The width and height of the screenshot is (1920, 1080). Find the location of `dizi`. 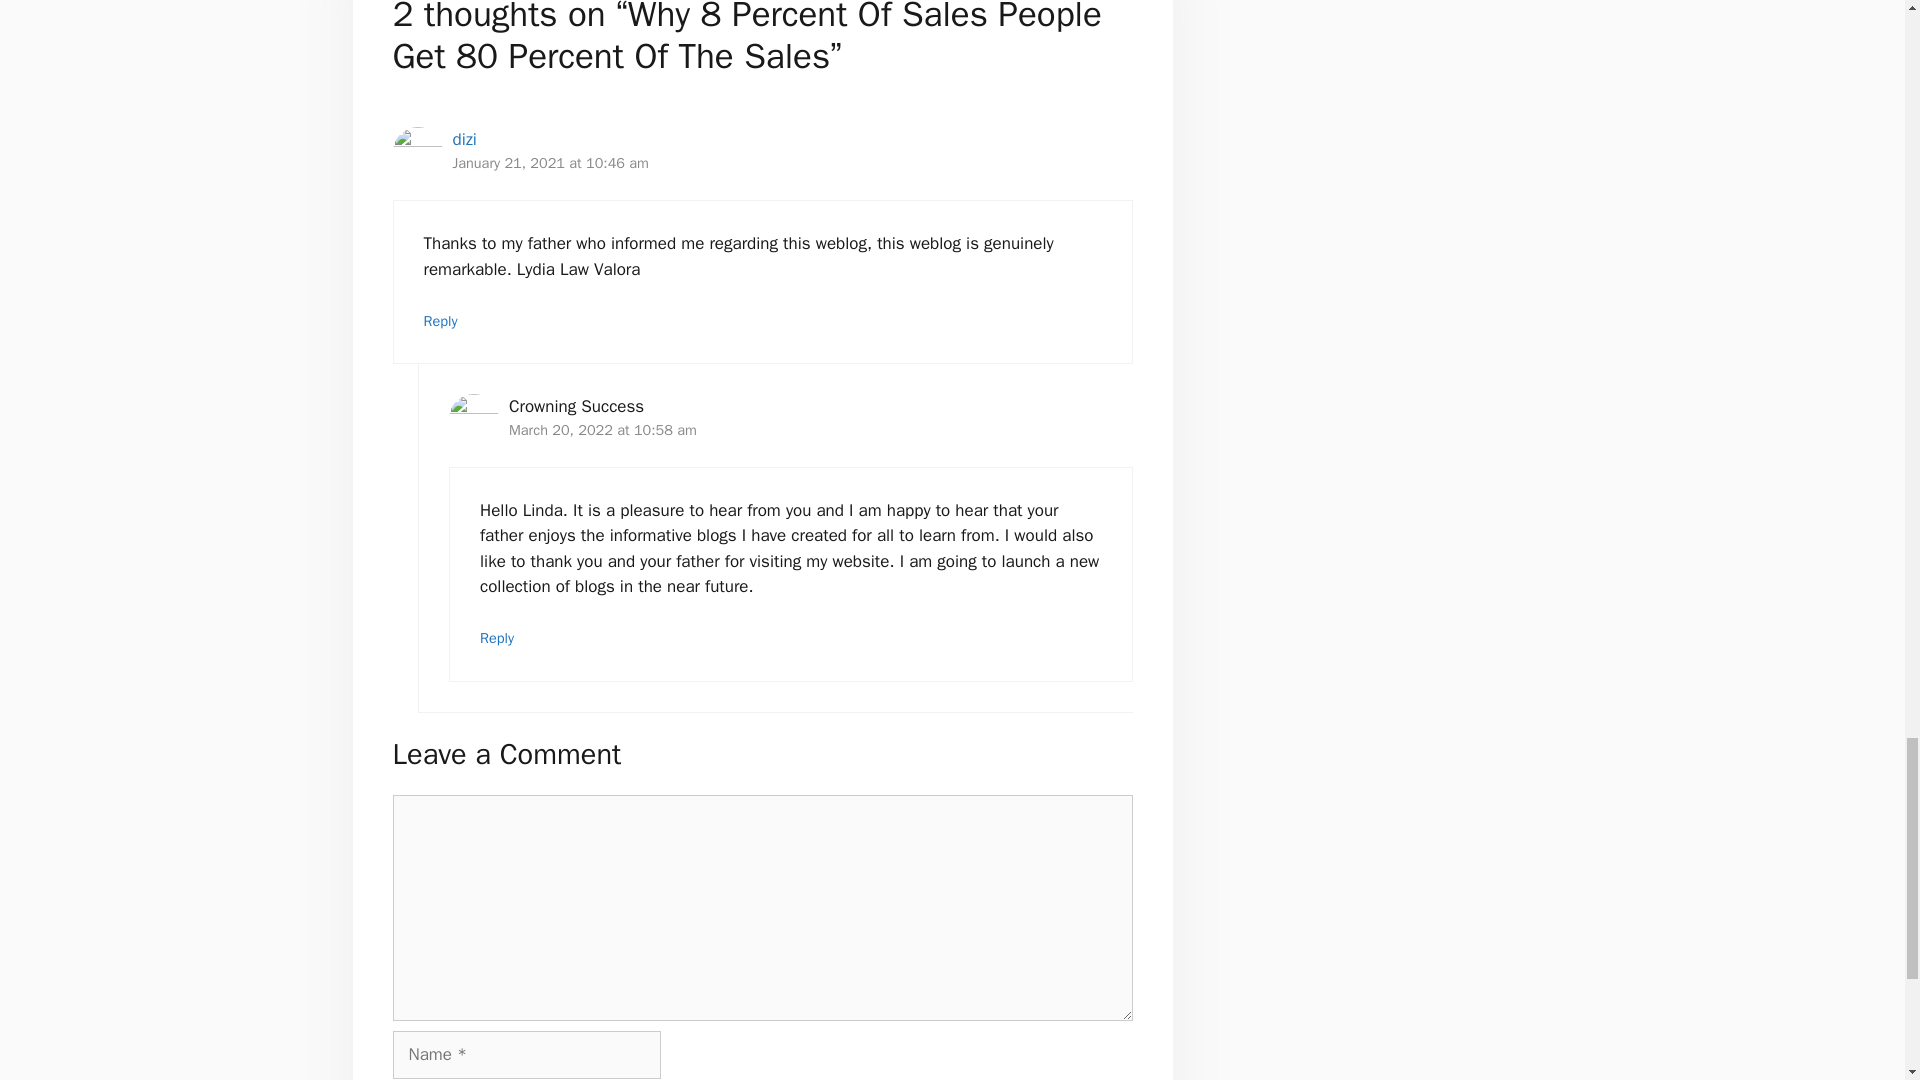

dizi is located at coordinates (464, 139).